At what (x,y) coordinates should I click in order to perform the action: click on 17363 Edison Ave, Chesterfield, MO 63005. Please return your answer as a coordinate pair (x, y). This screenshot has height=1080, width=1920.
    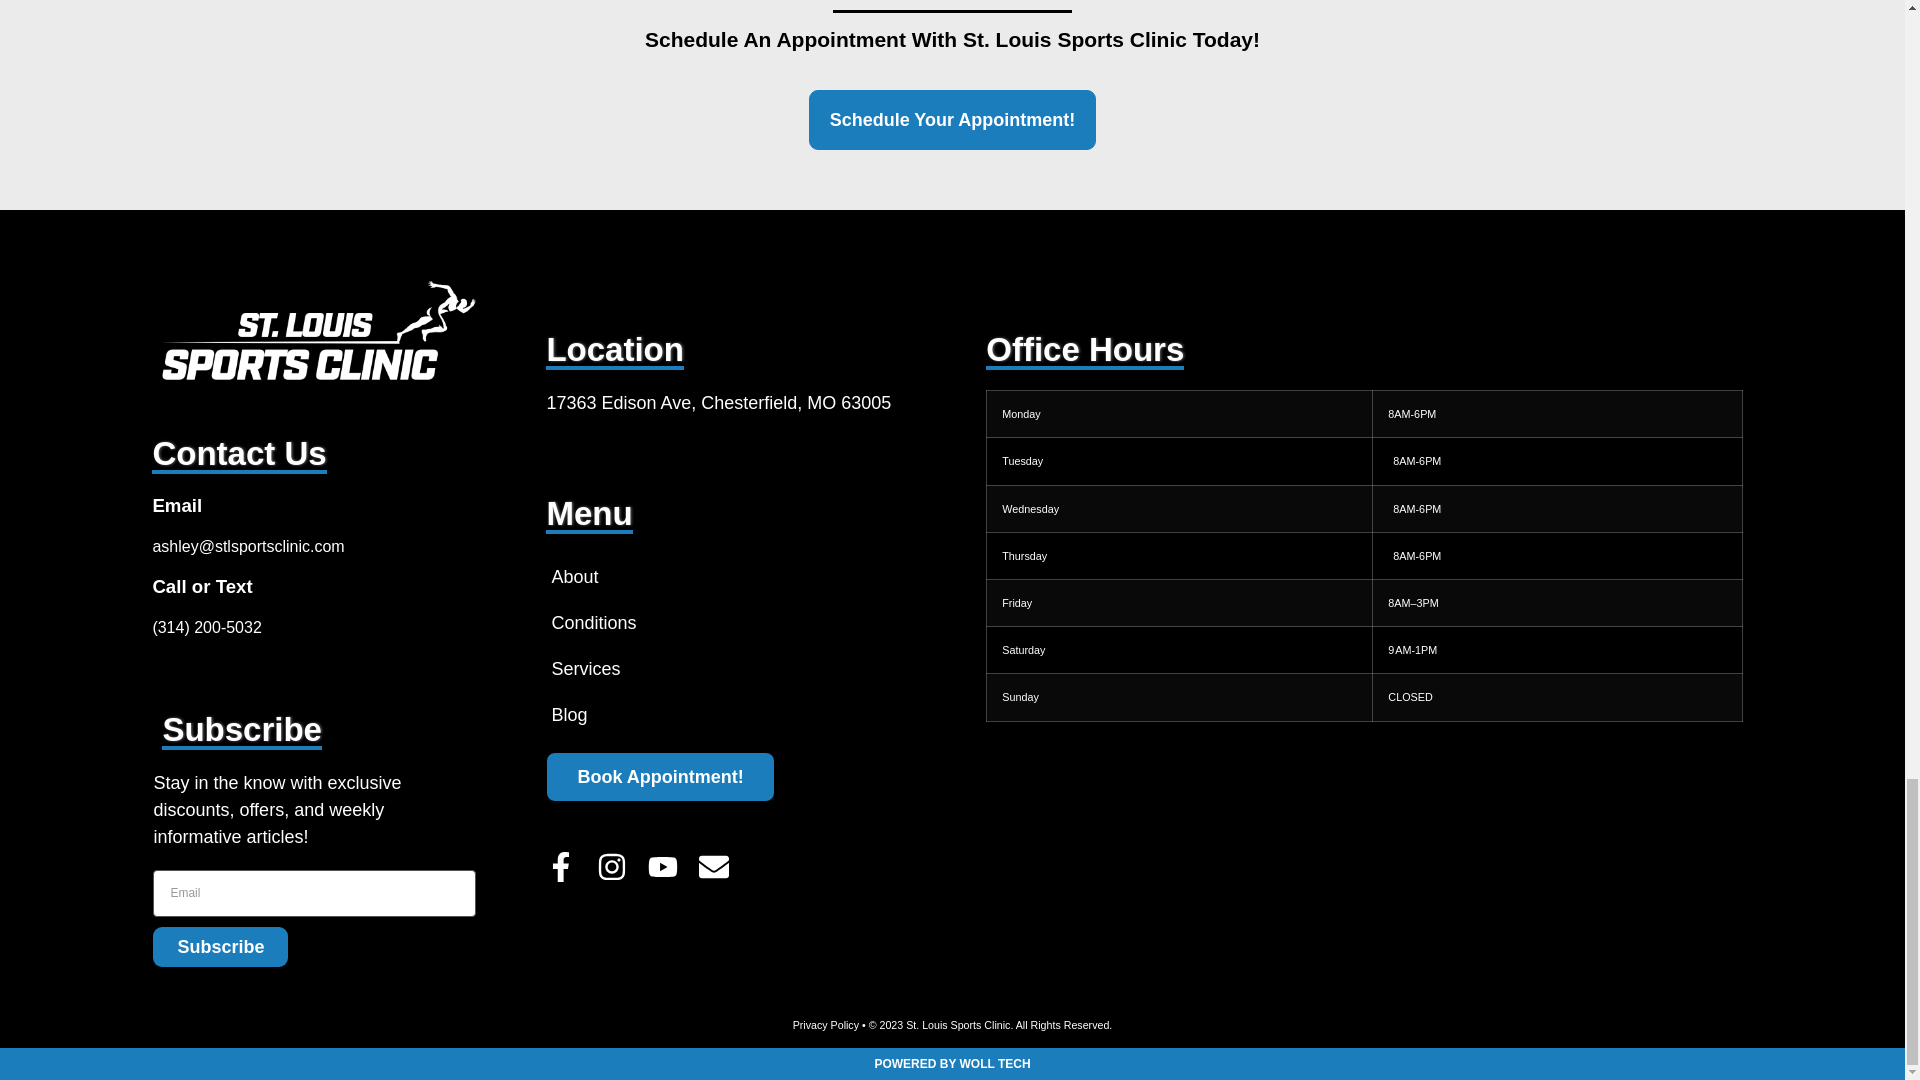
    Looking at the image, I should click on (1364, 872).